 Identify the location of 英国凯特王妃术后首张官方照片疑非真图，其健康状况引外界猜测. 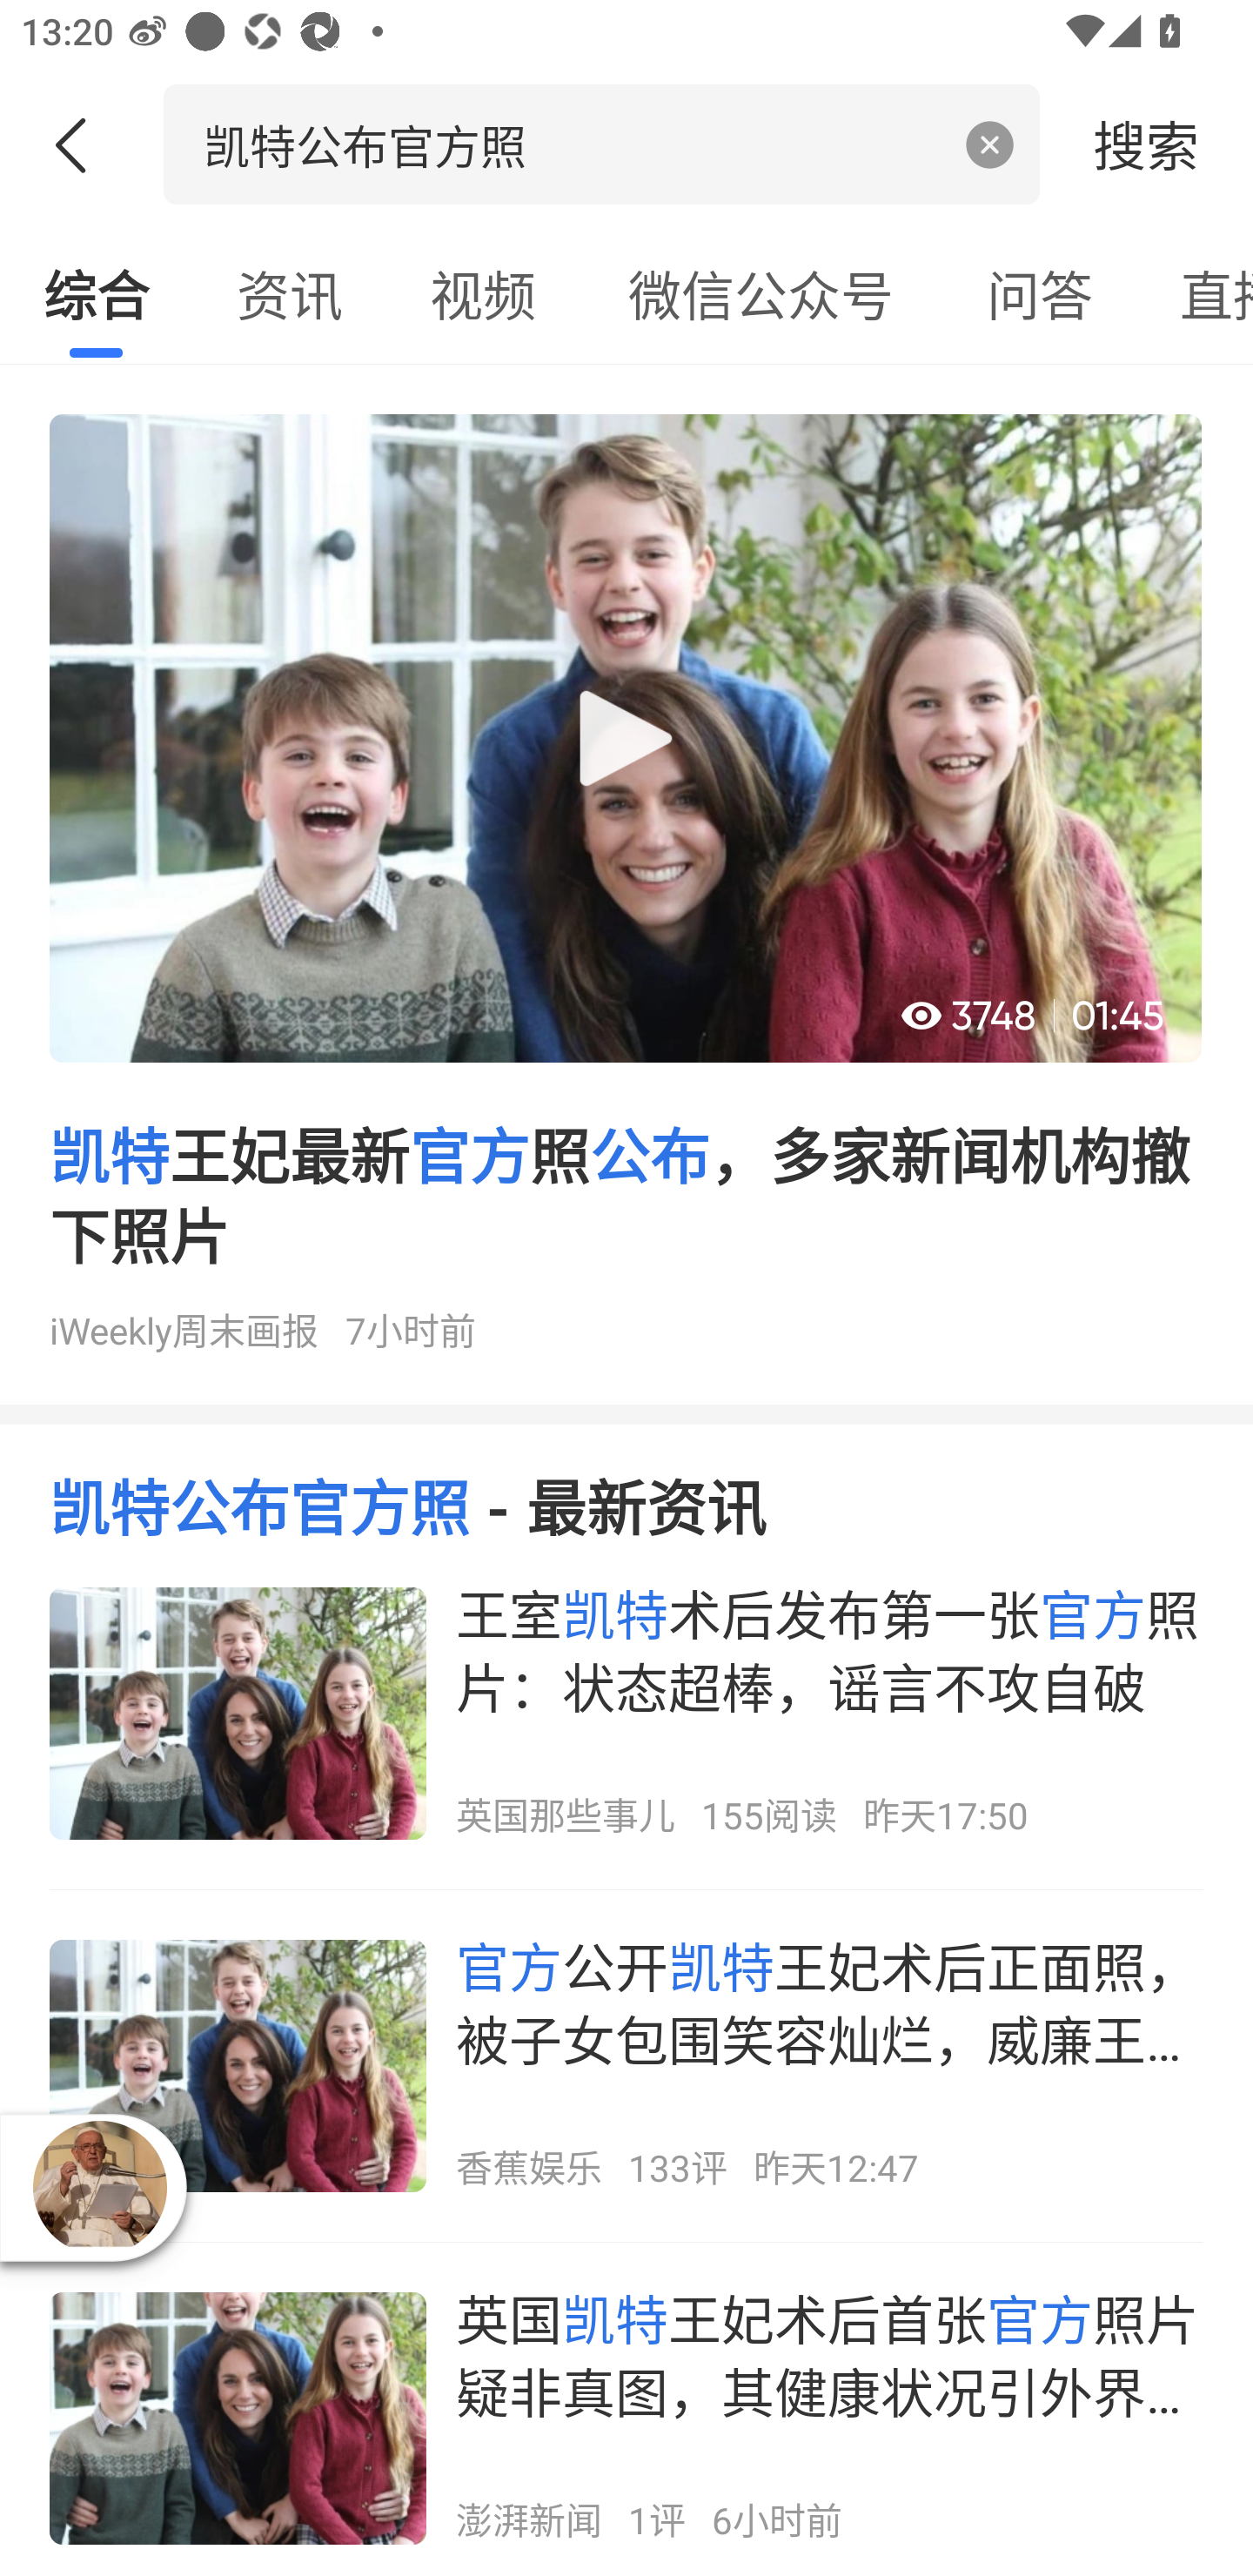
(626, 2418).